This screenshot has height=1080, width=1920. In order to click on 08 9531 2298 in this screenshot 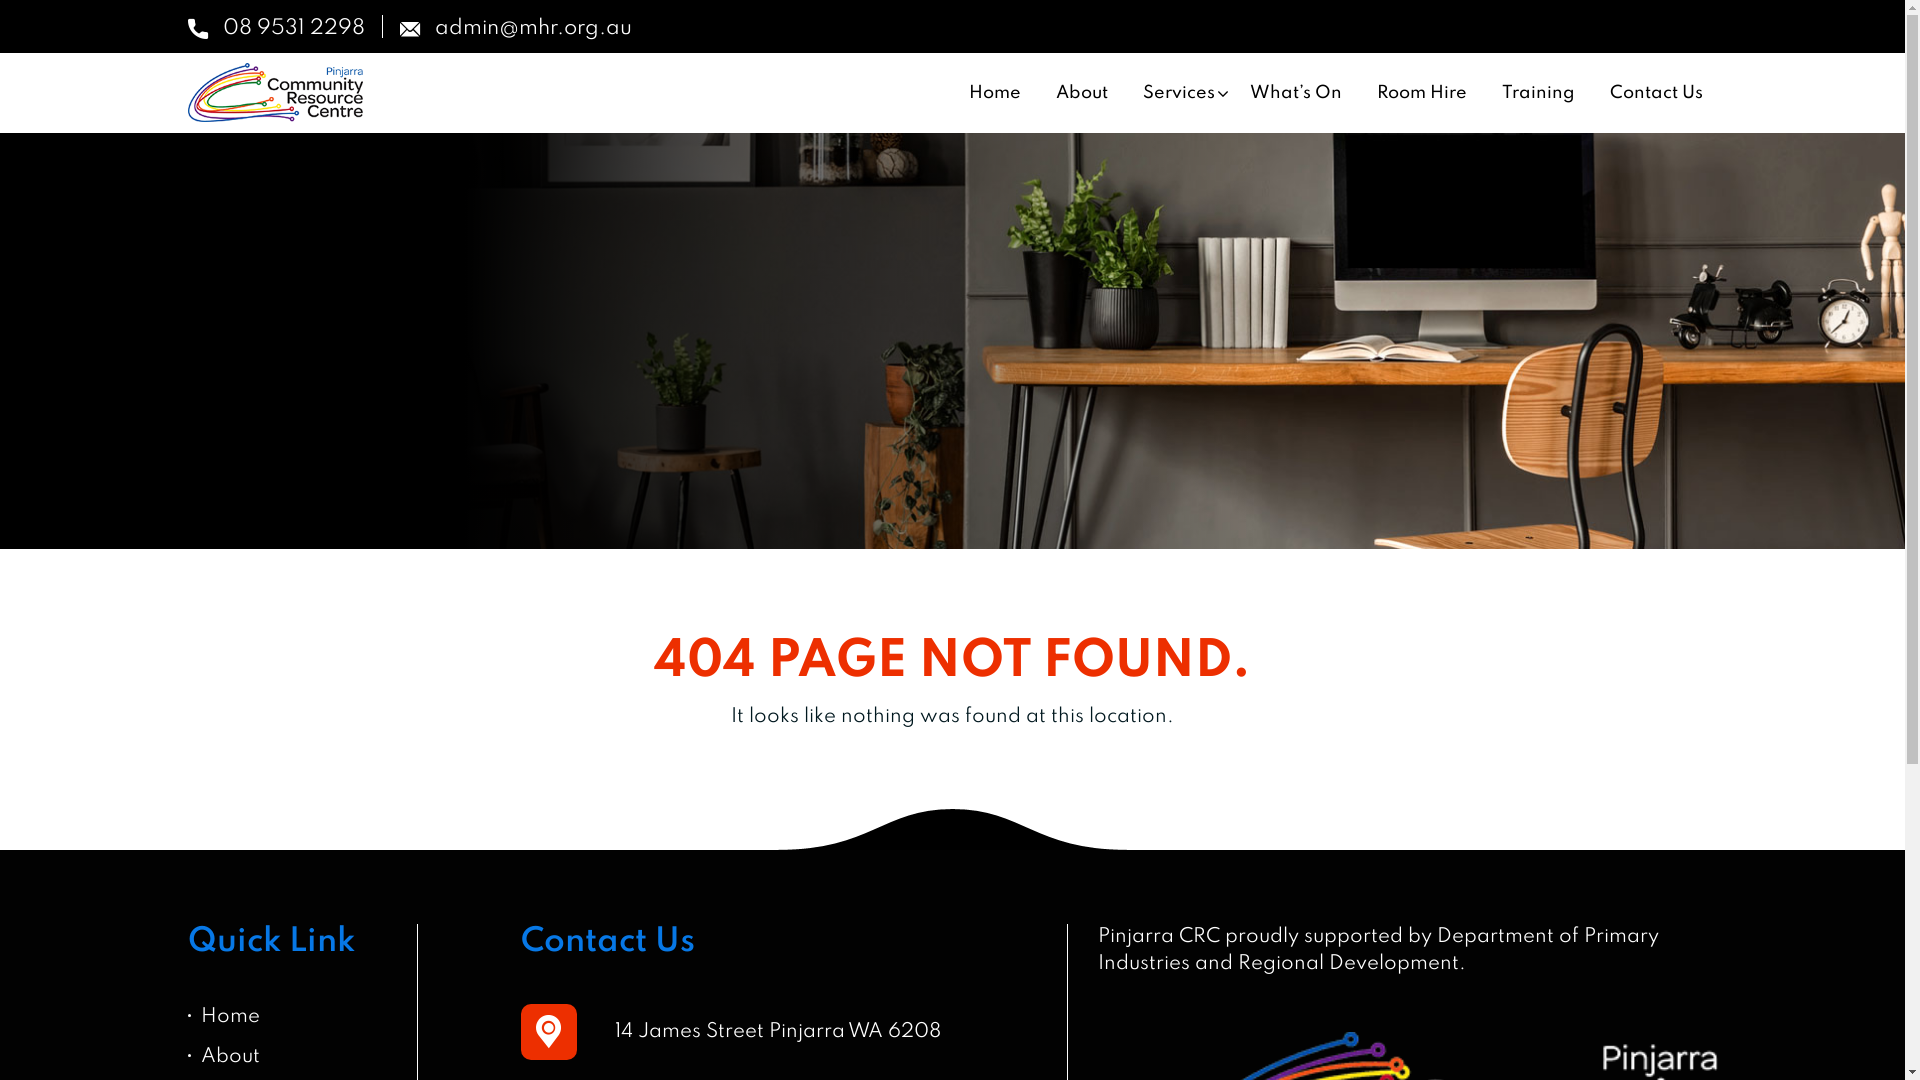, I will do `click(276, 26)`.